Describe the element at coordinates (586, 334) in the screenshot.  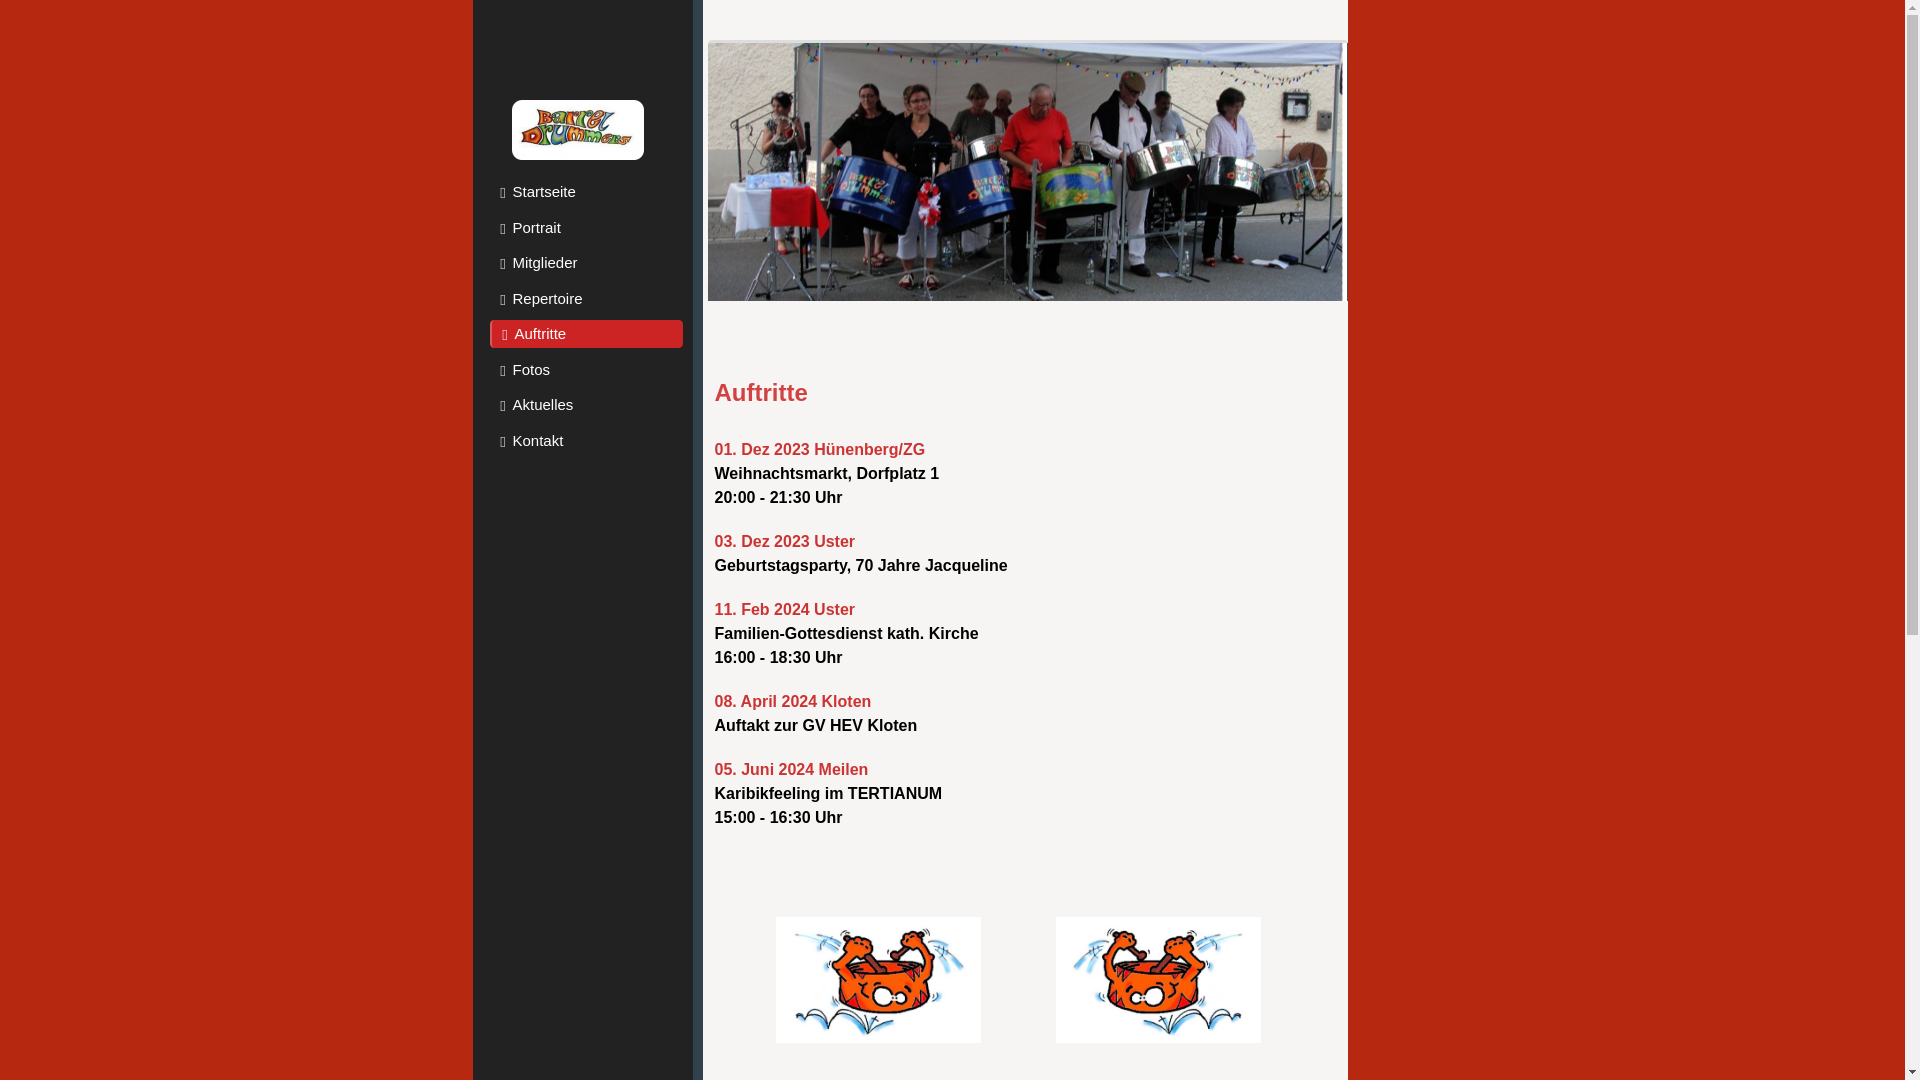
I see `Auftritte` at that location.